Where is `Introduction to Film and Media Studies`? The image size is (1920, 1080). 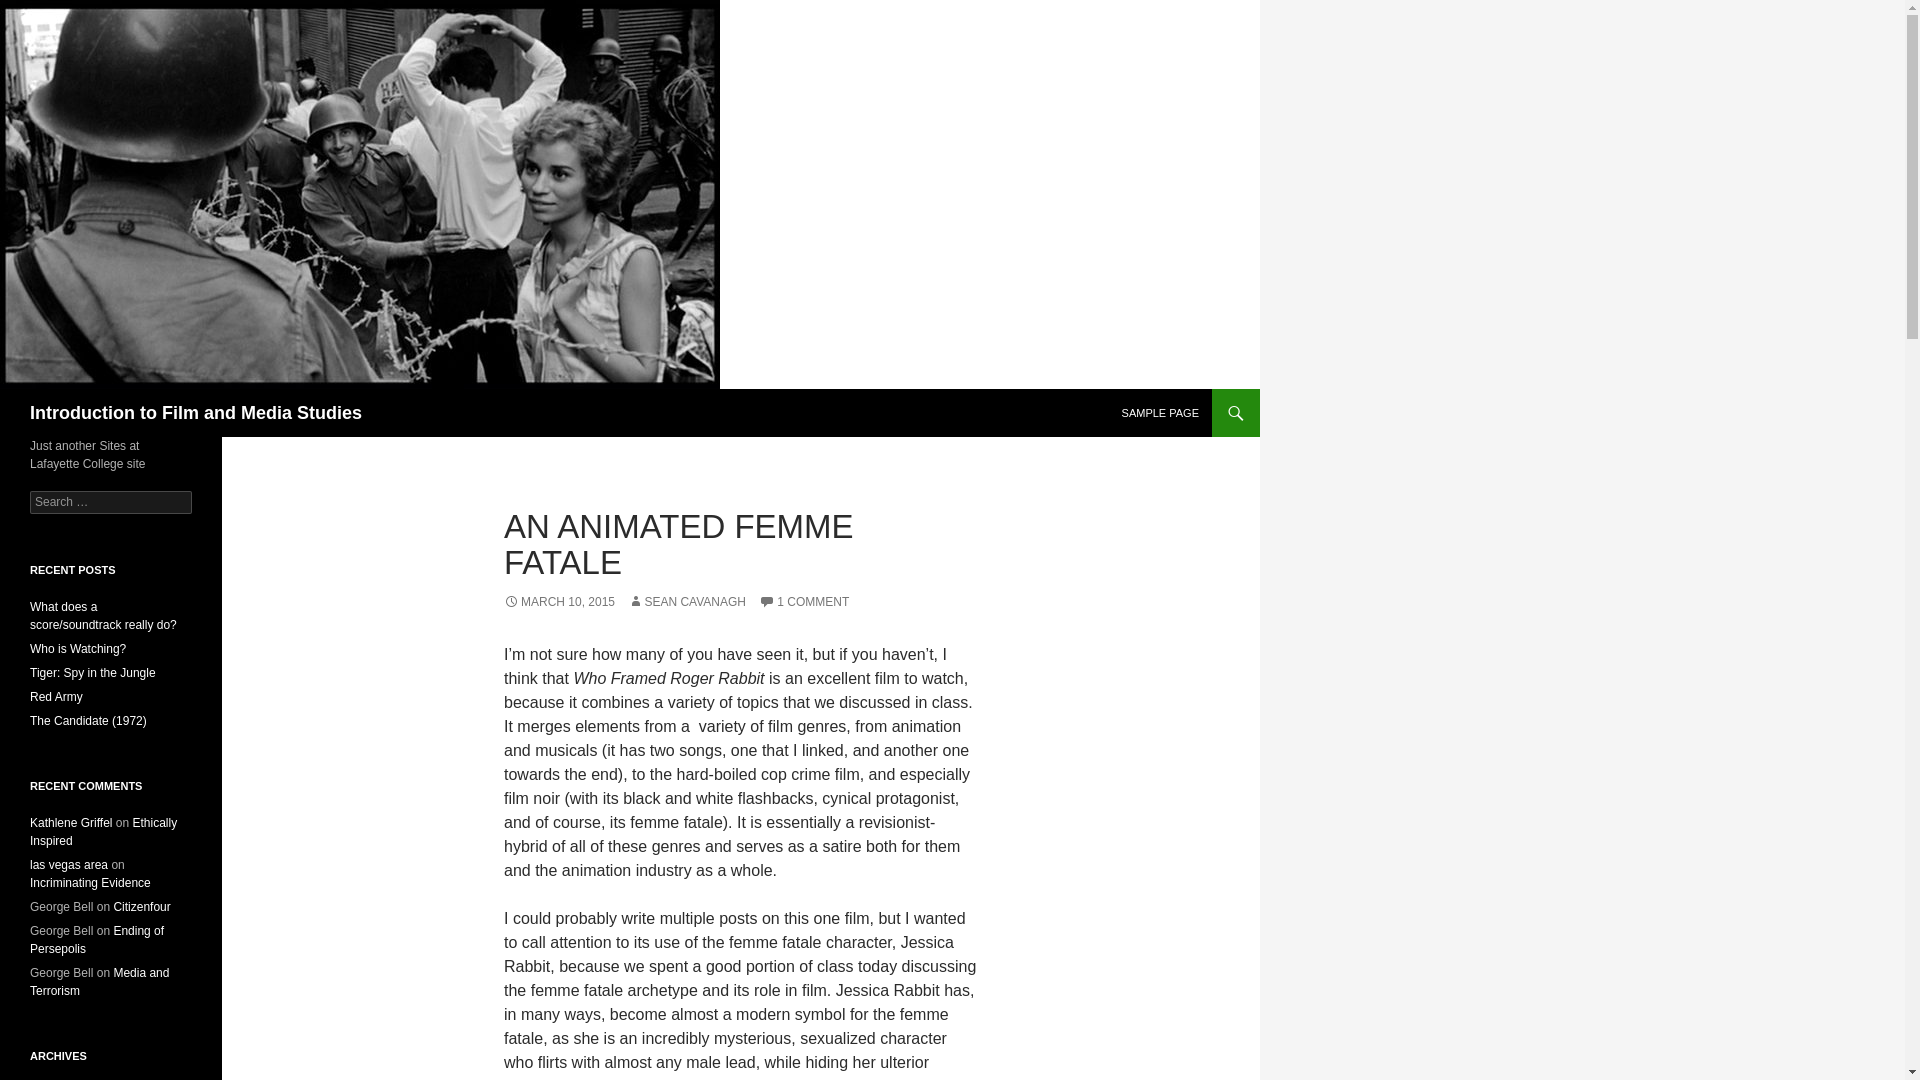 Introduction to Film and Media Studies is located at coordinates (196, 412).